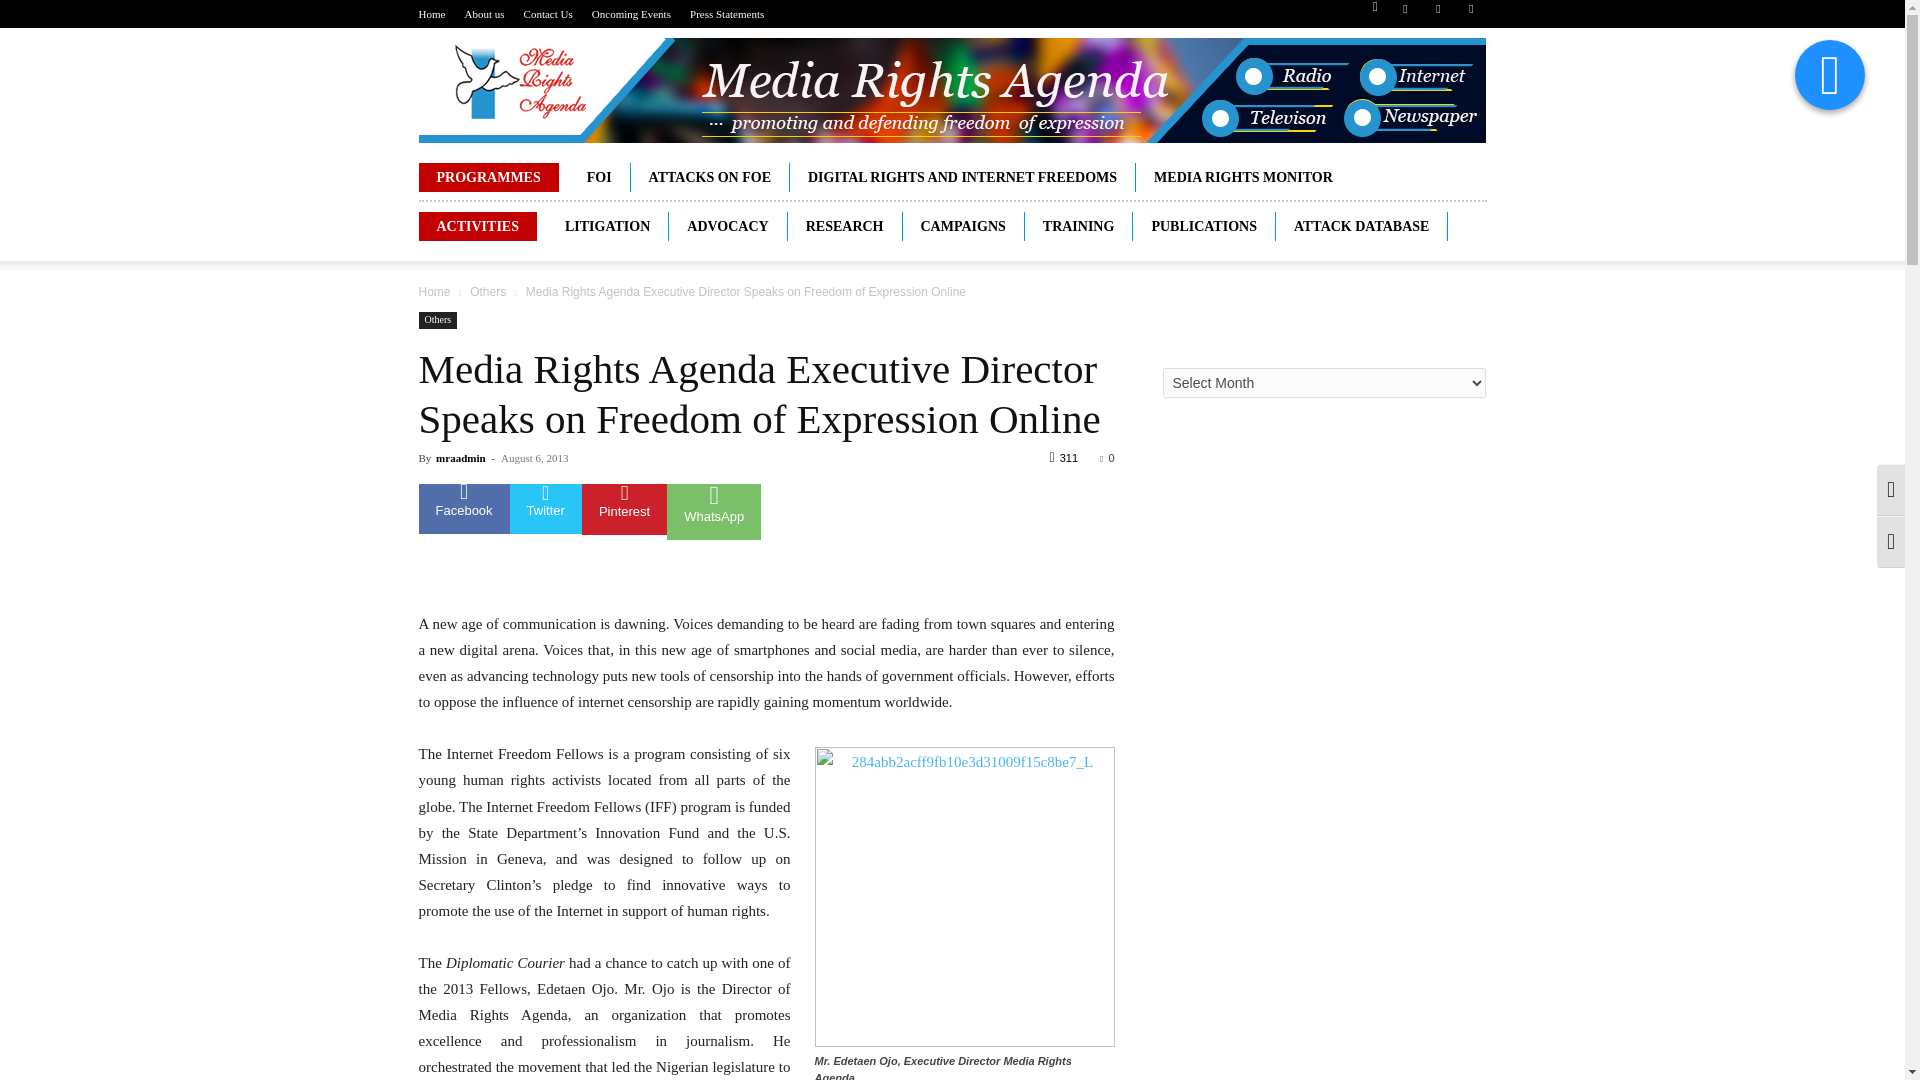 The width and height of the screenshot is (1920, 1080). What do you see at coordinates (548, 14) in the screenshot?
I see `Contact Us` at bounding box center [548, 14].